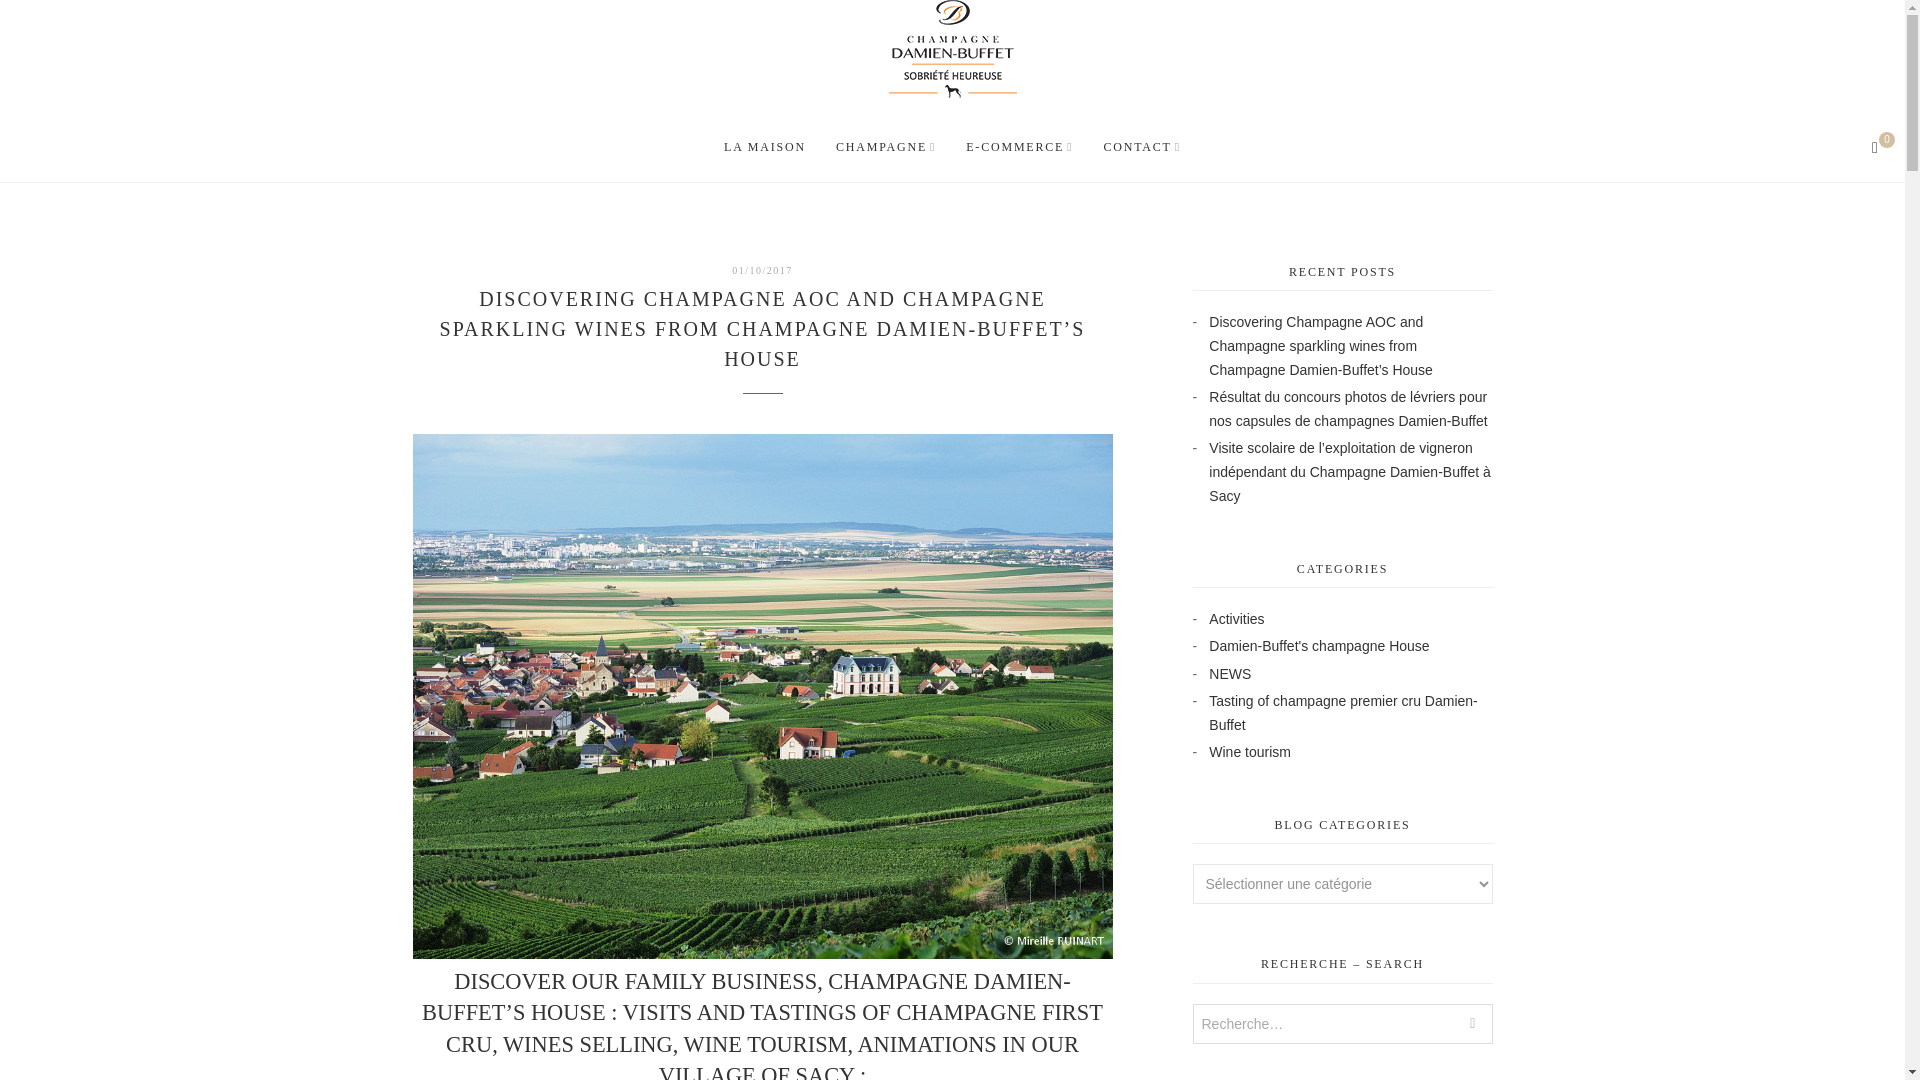 This screenshot has height=1080, width=1920. Describe the element at coordinates (1880, 147) in the screenshot. I see `E-COMMERCE` at that location.